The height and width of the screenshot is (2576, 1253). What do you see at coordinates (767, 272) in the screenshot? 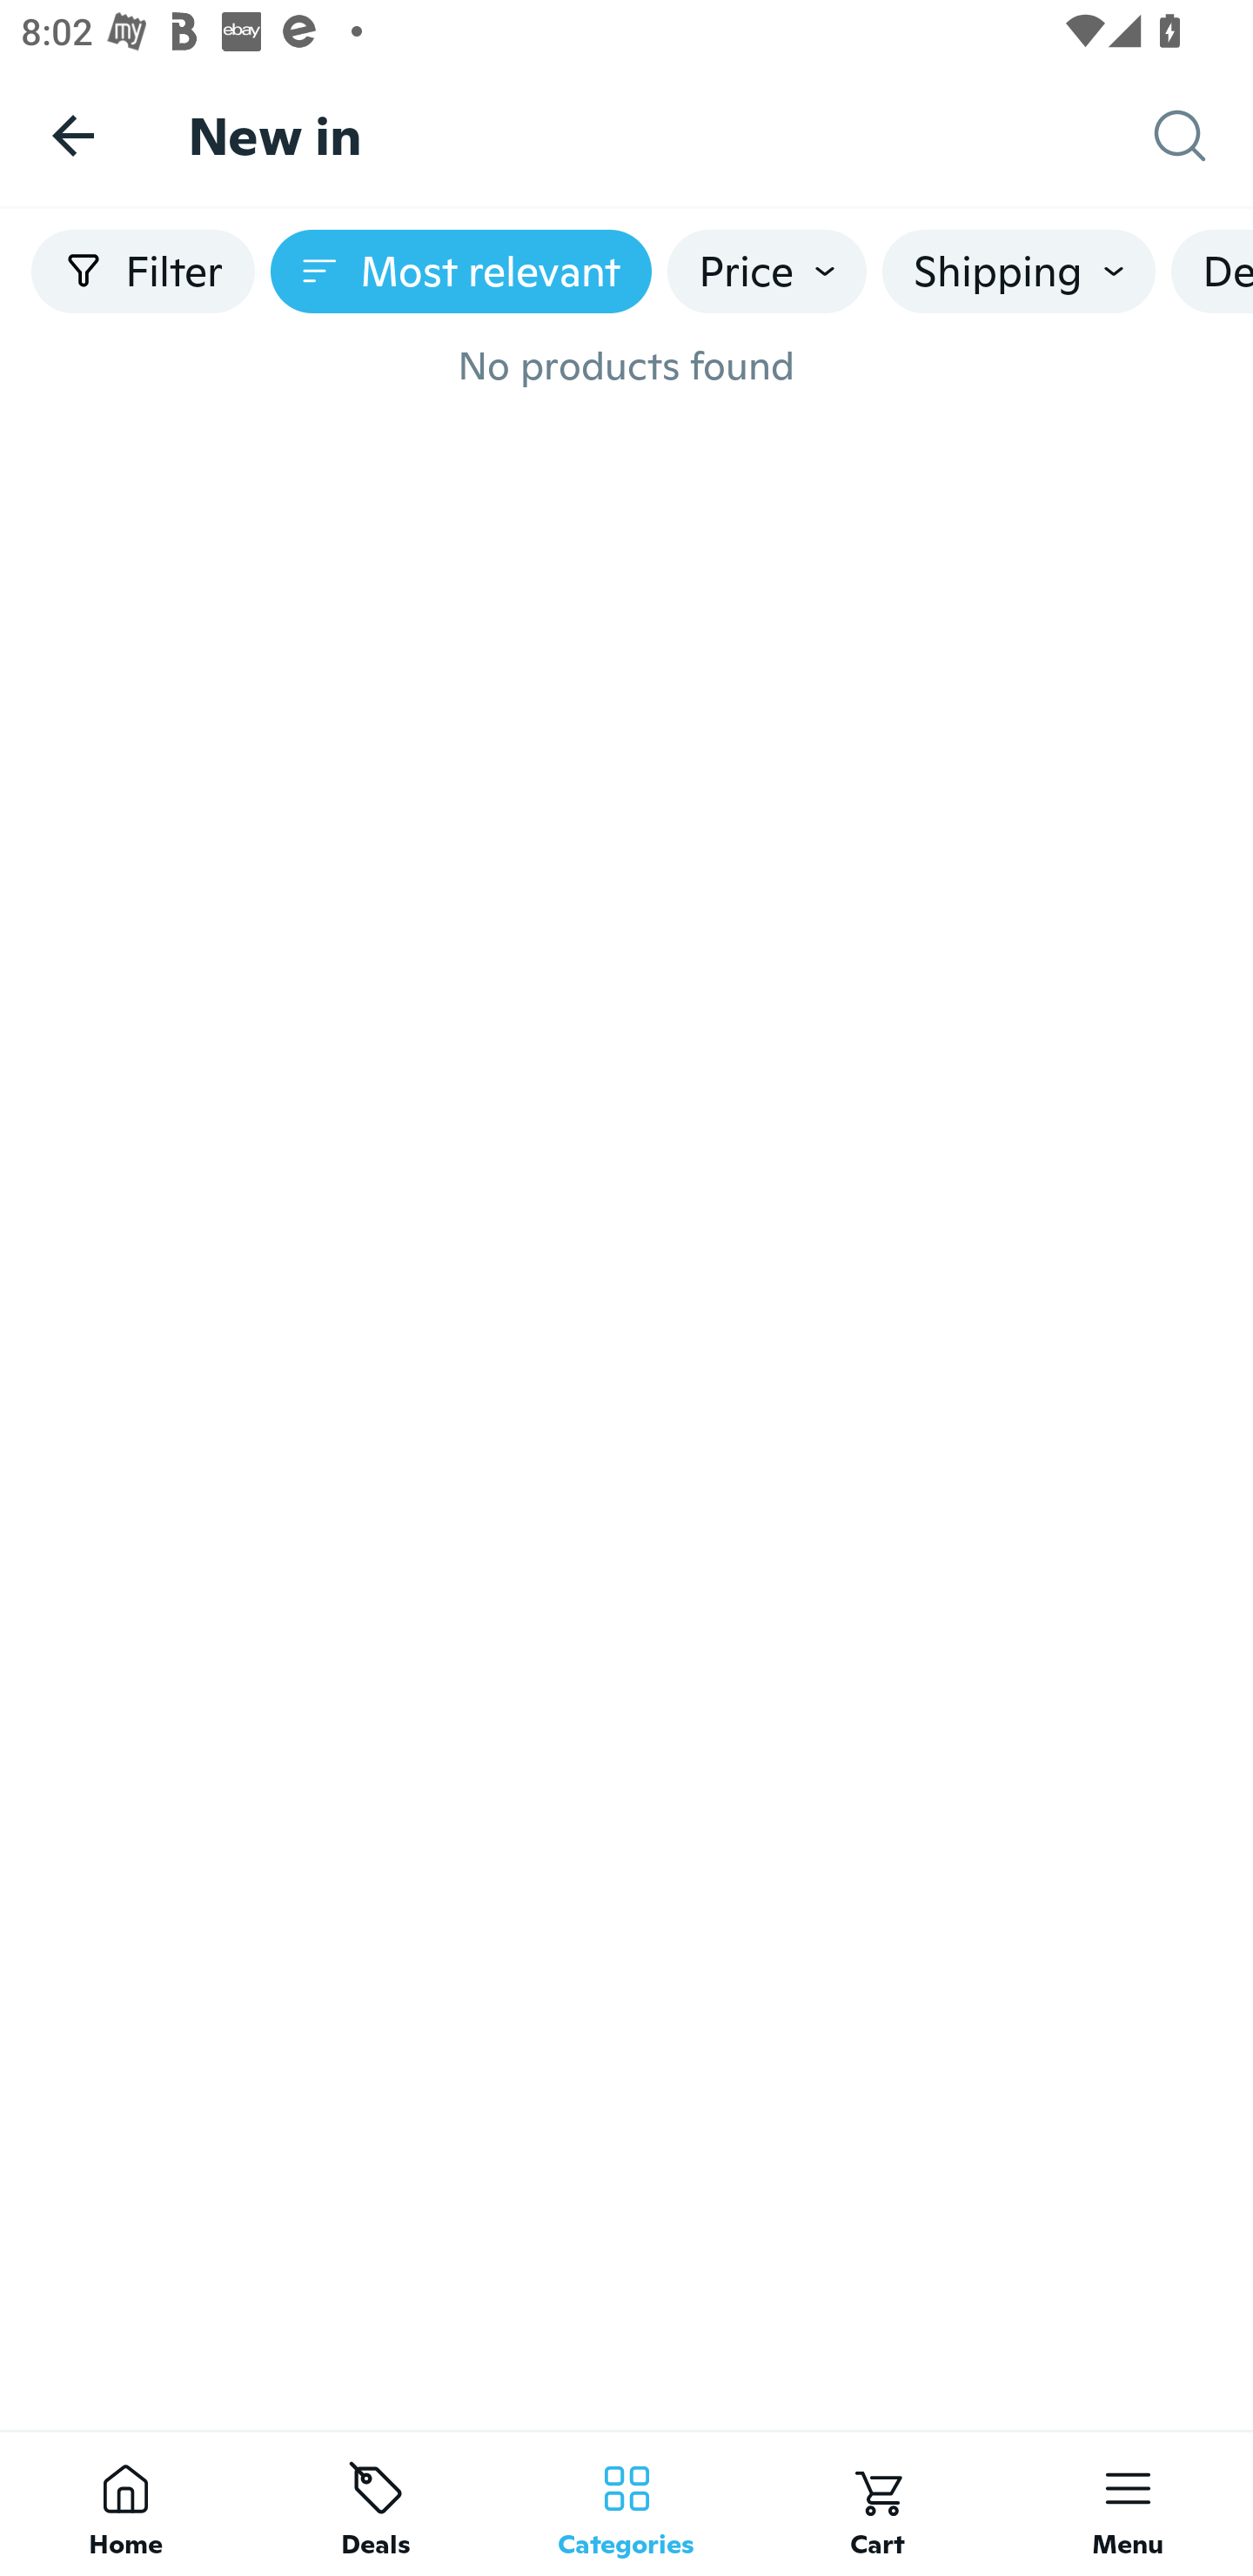
I see `Price` at bounding box center [767, 272].